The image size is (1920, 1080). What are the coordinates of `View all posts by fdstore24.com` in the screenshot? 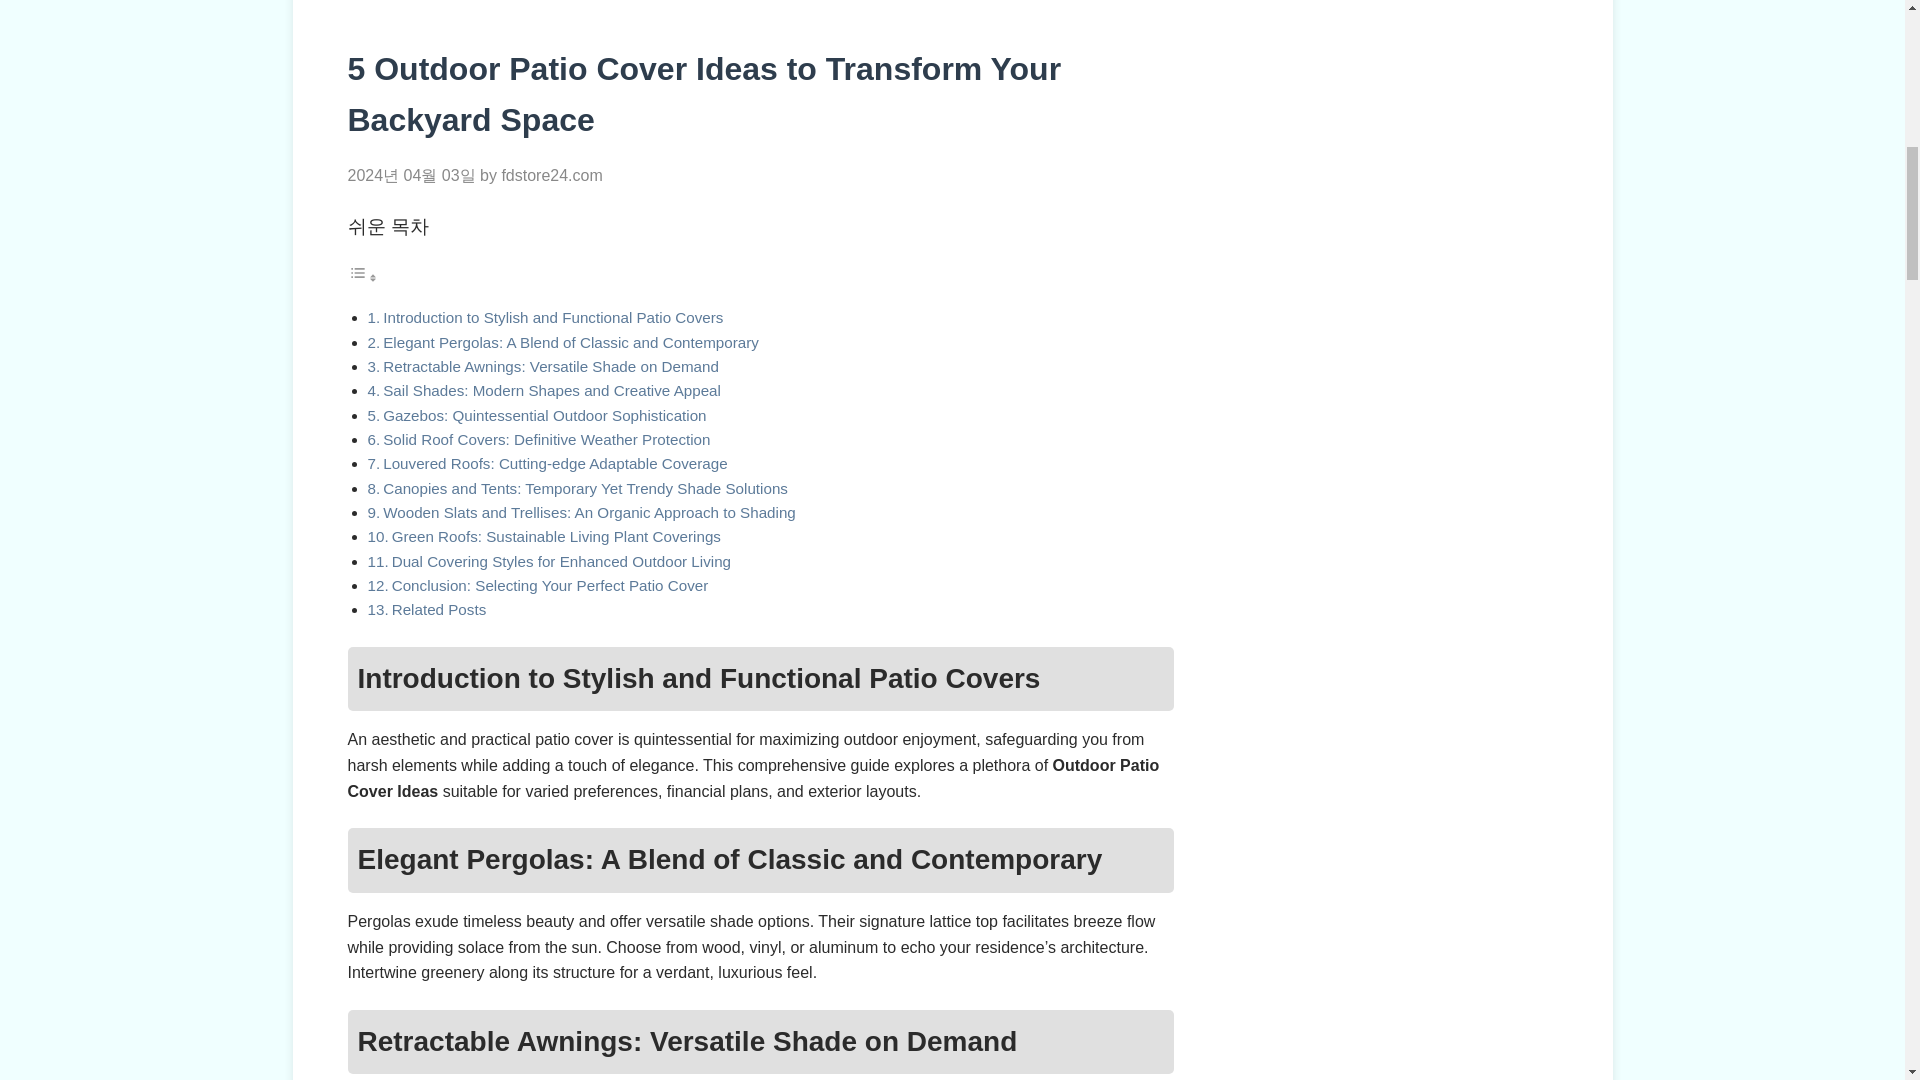 It's located at (552, 175).